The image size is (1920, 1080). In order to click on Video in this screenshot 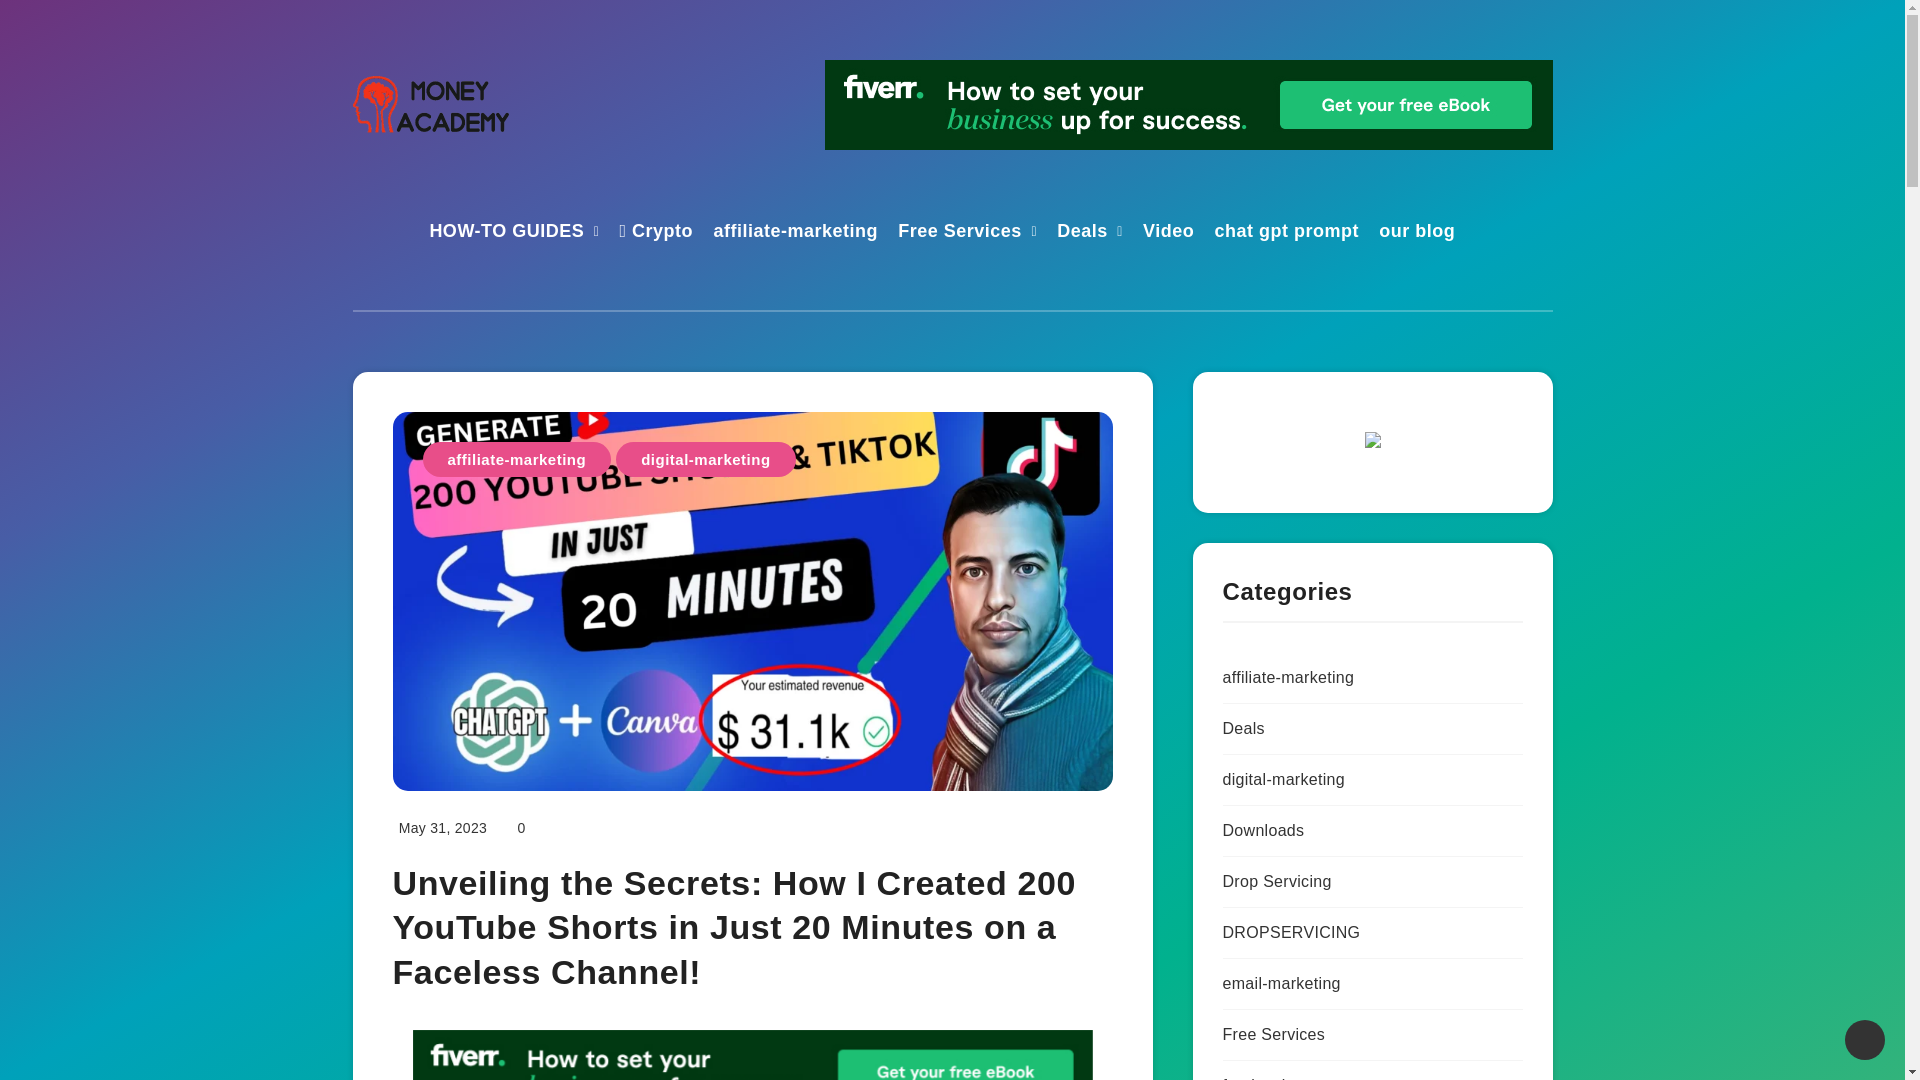, I will do `click(1168, 234)`.